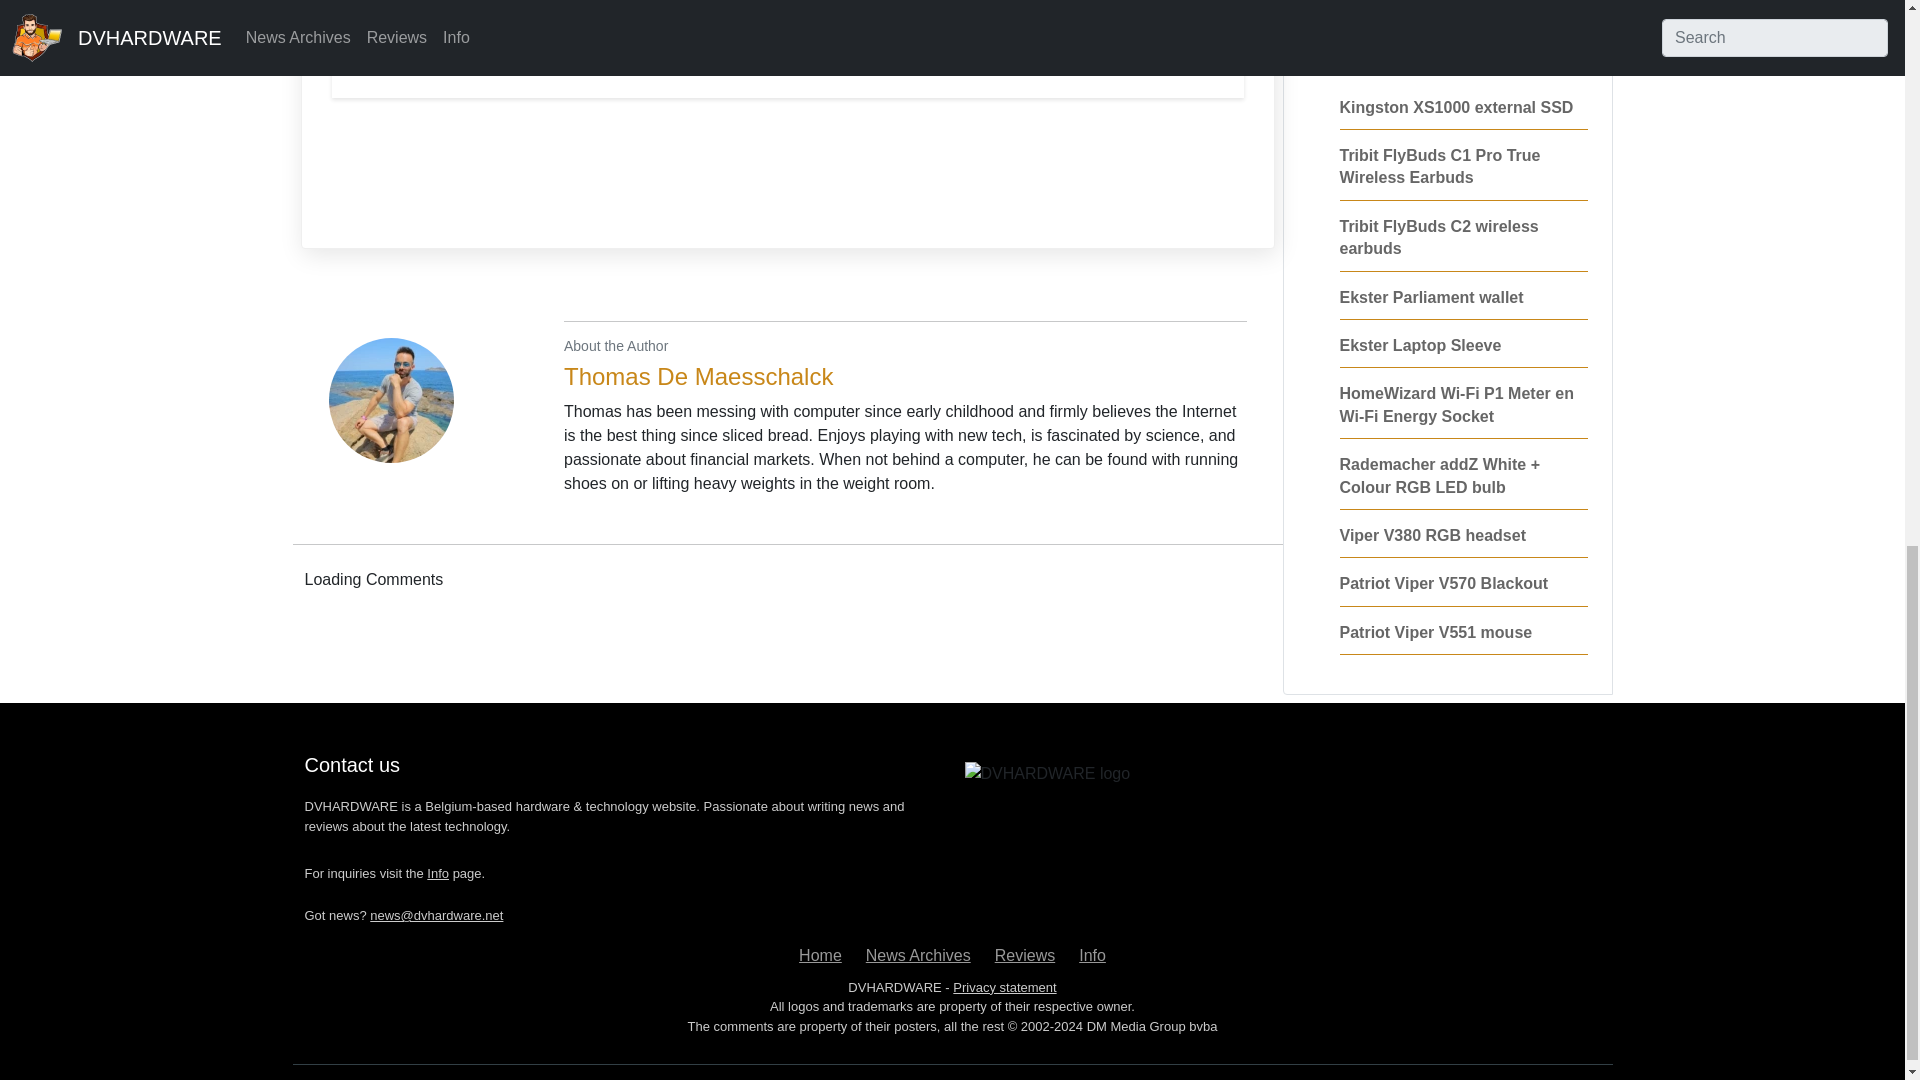 The image size is (1920, 1080). What do you see at coordinates (1433, 536) in the screenshot?
I see `Viper V380 RGB headset` at bounding box center [1433, 536].